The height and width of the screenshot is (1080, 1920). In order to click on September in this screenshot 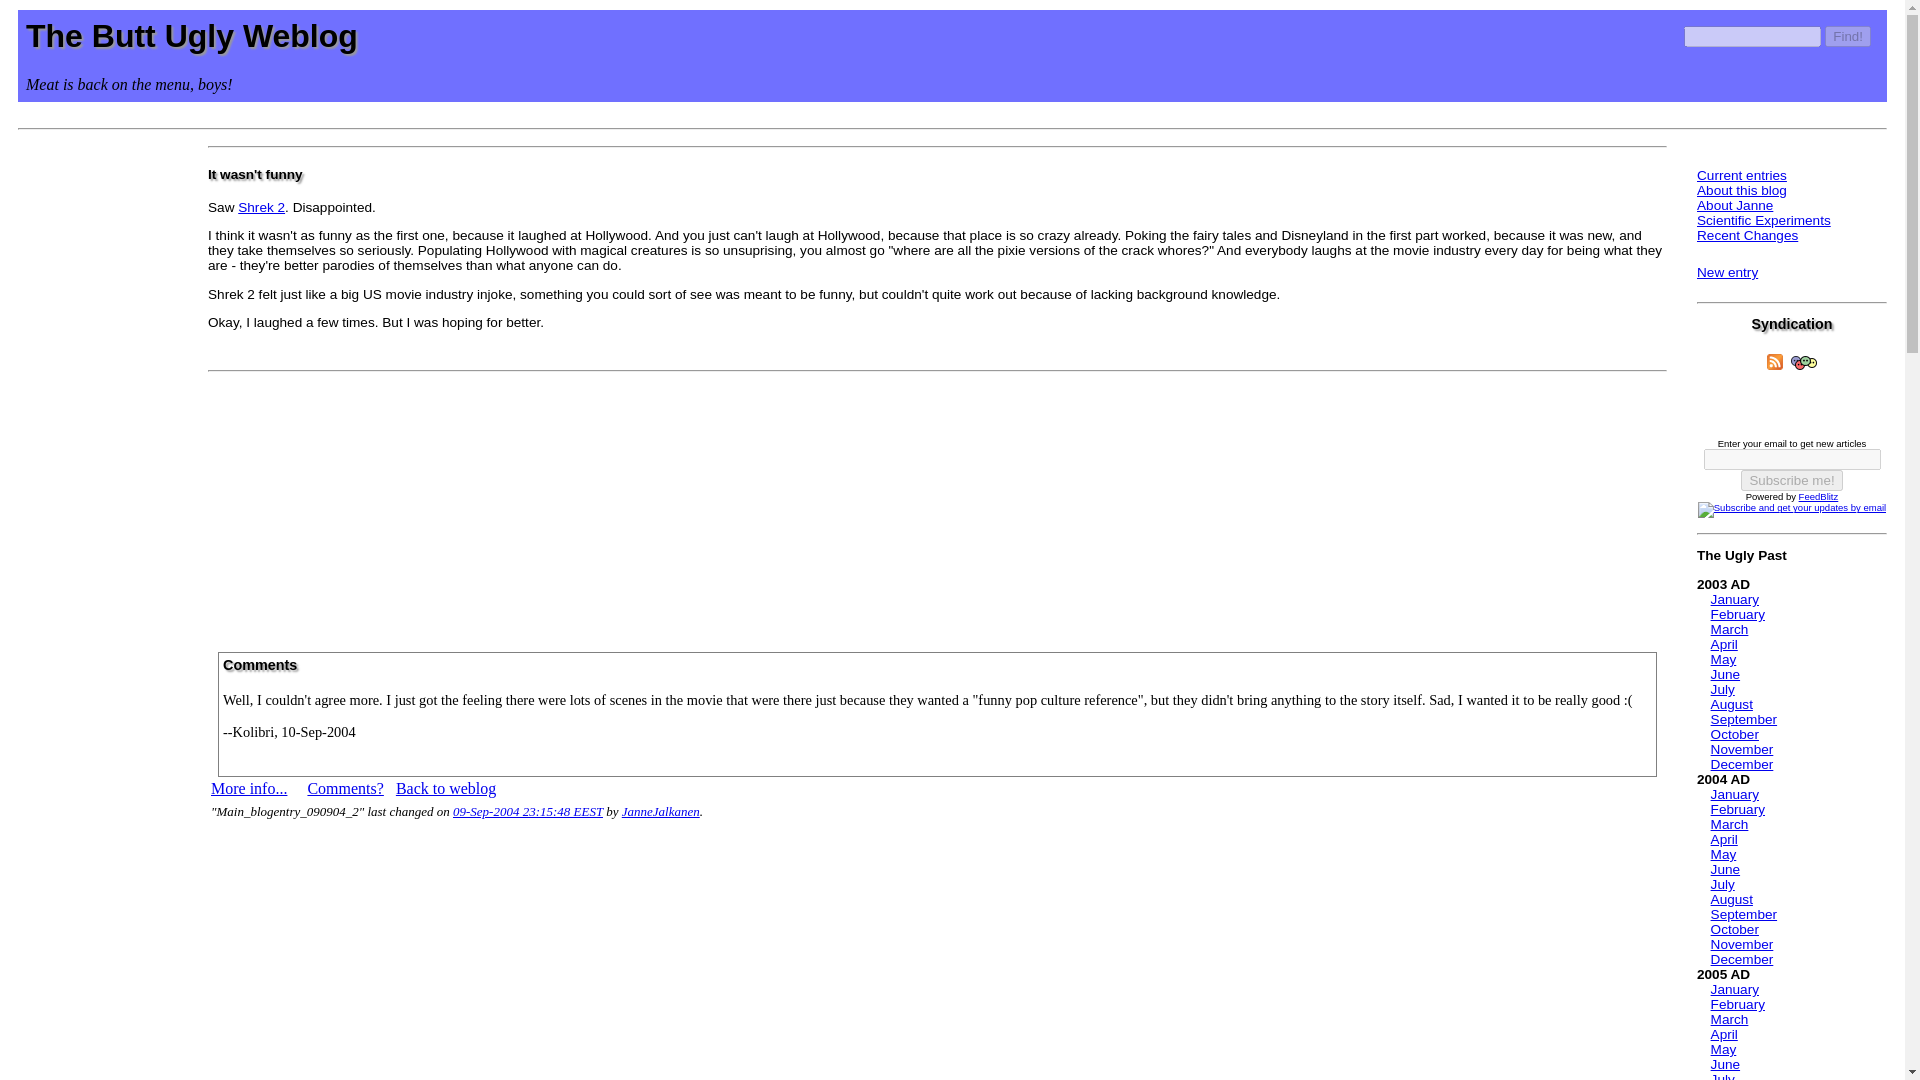, I will do `click(1744, 914)`.